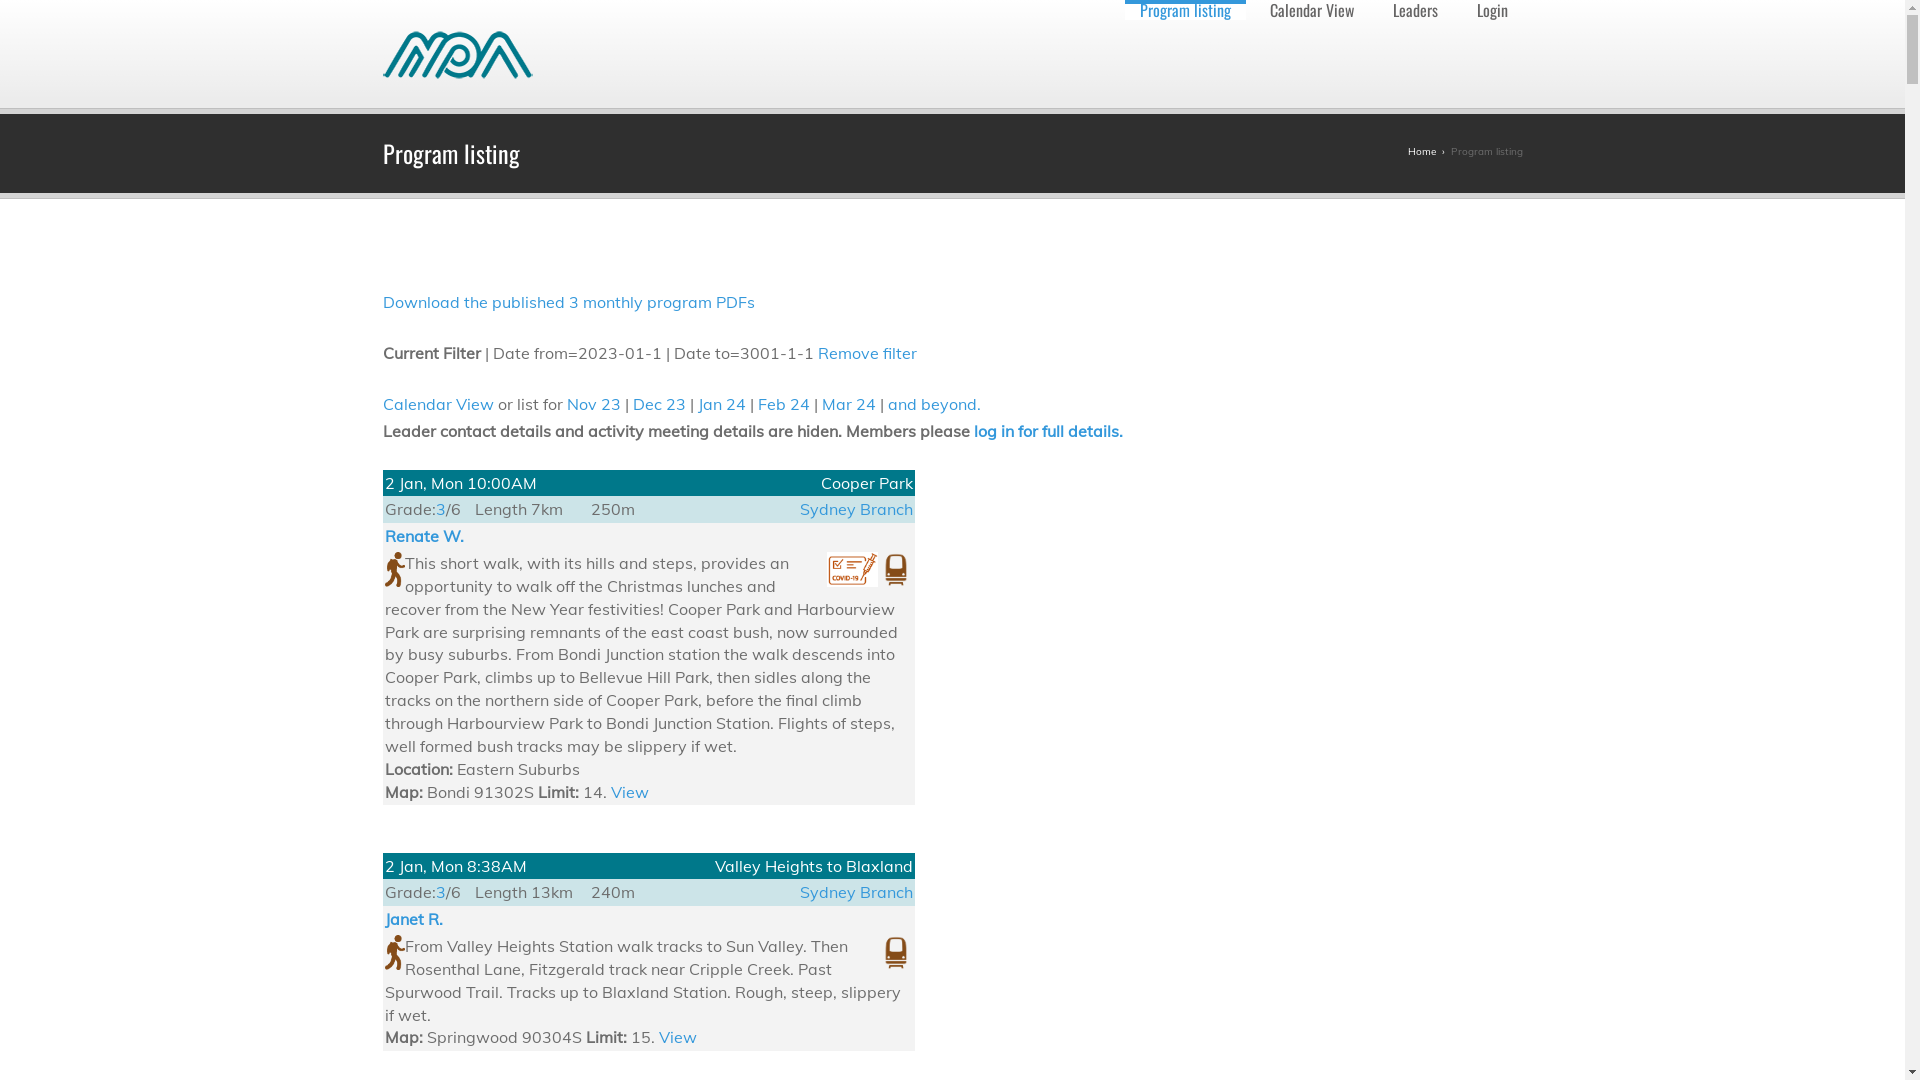  I want to click on Nov 23, so click(593, 404).